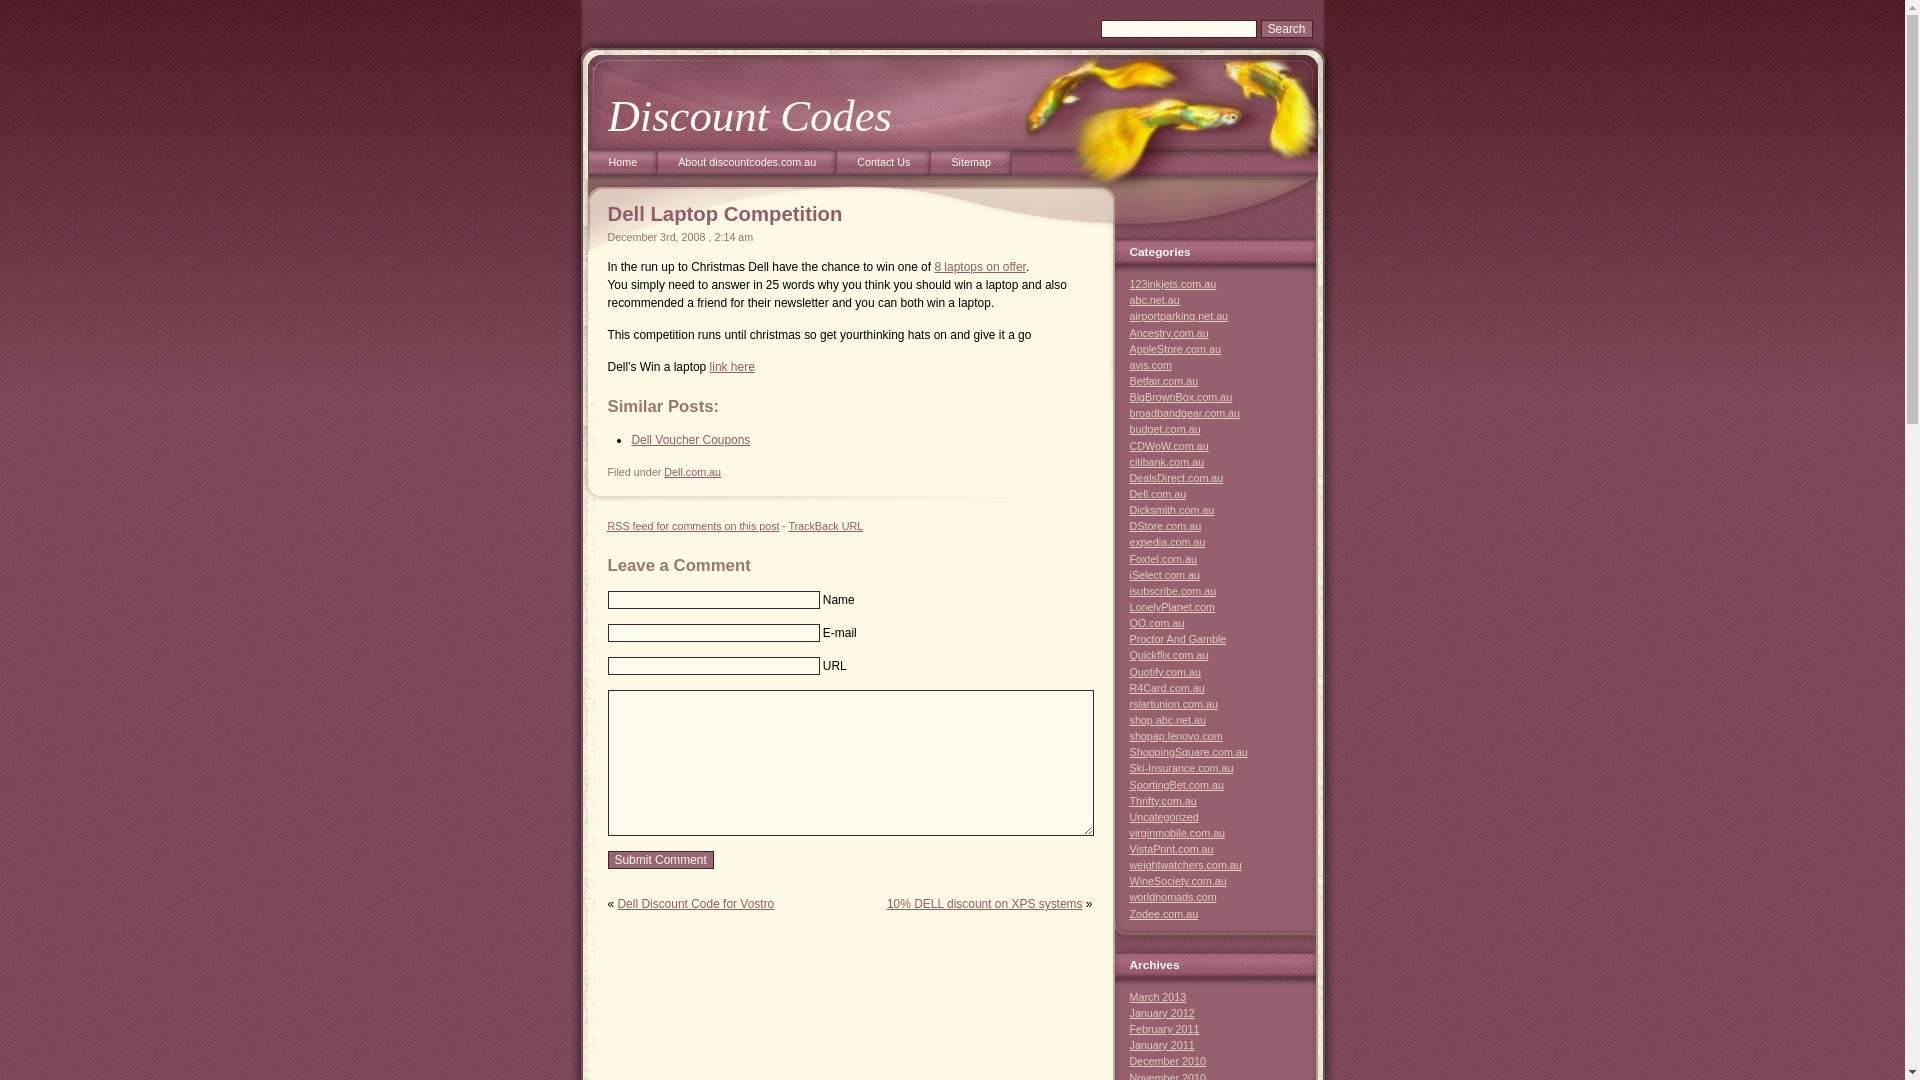  I want to click on Betfair.com.au, so click(1164, 381).